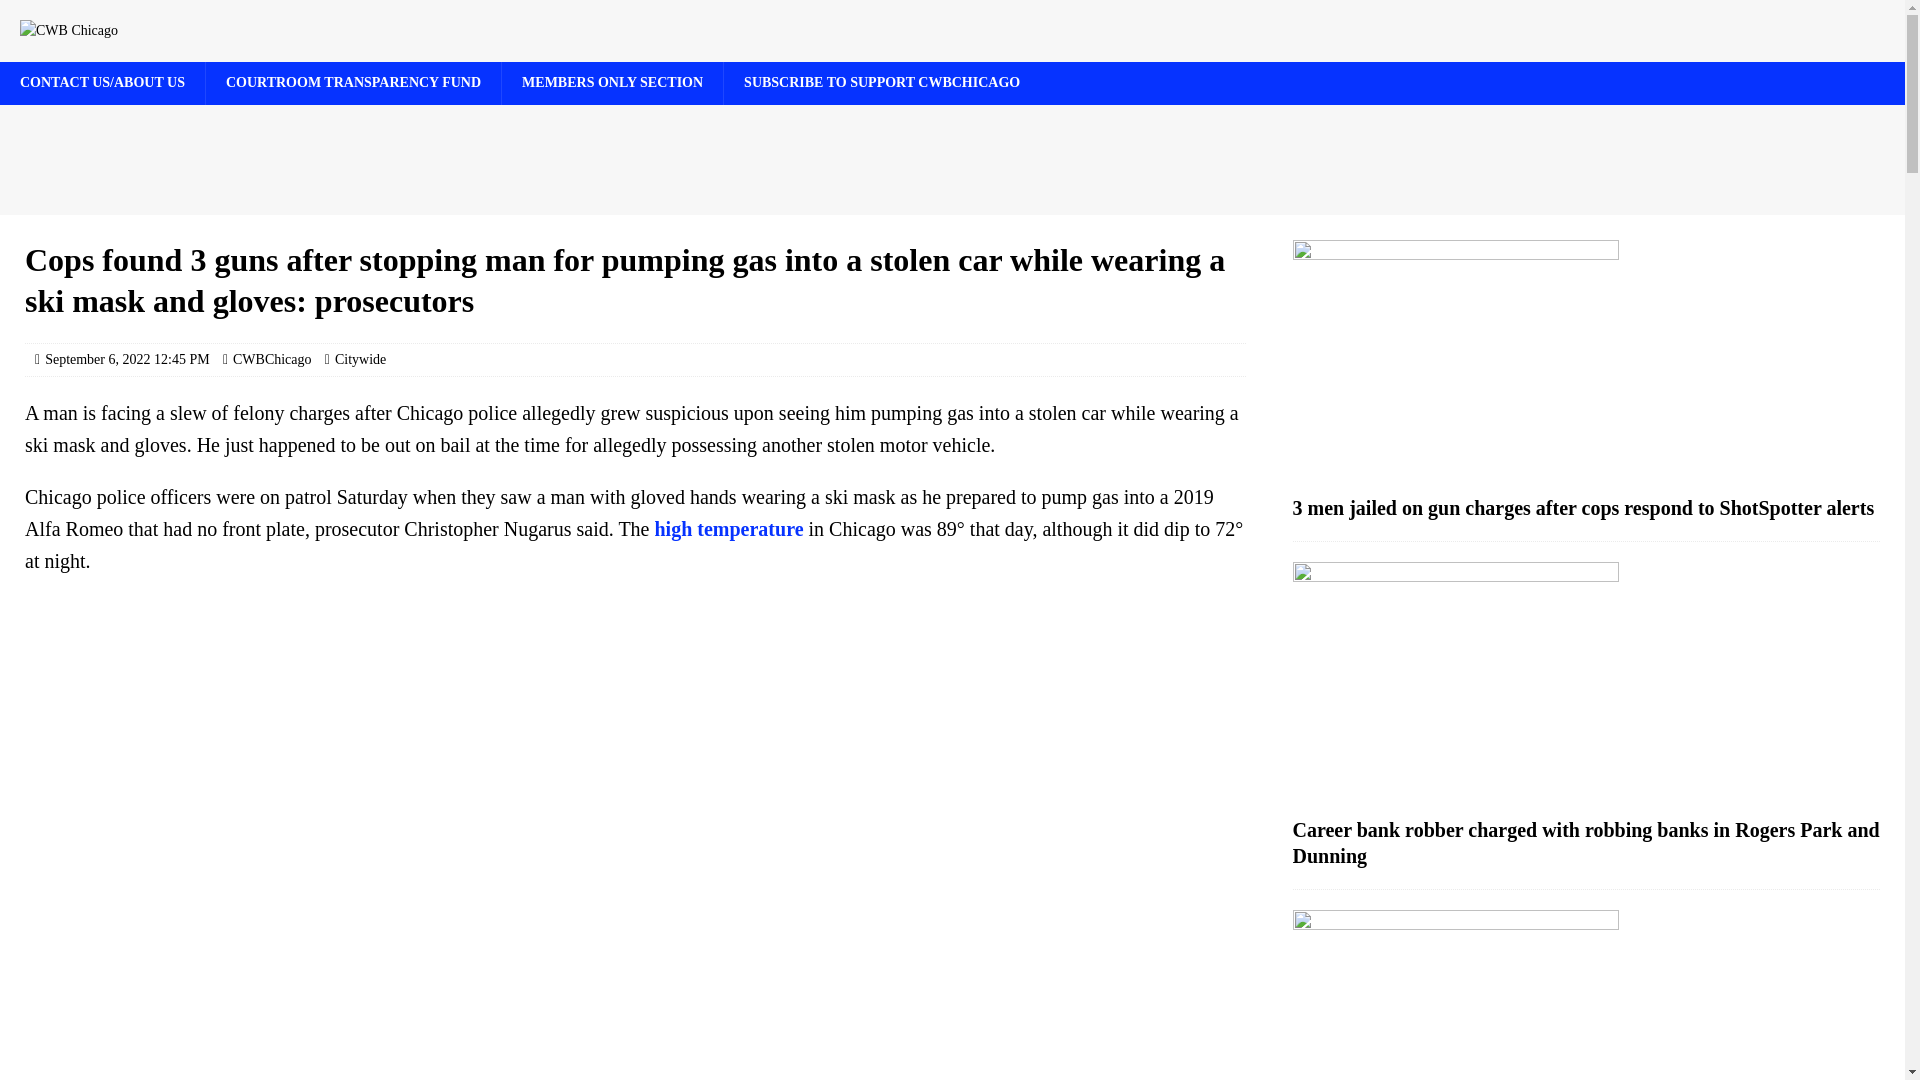 The height and width of the screenshot is (1080, 1920). I want to click on high temperature, so click(728, 529).